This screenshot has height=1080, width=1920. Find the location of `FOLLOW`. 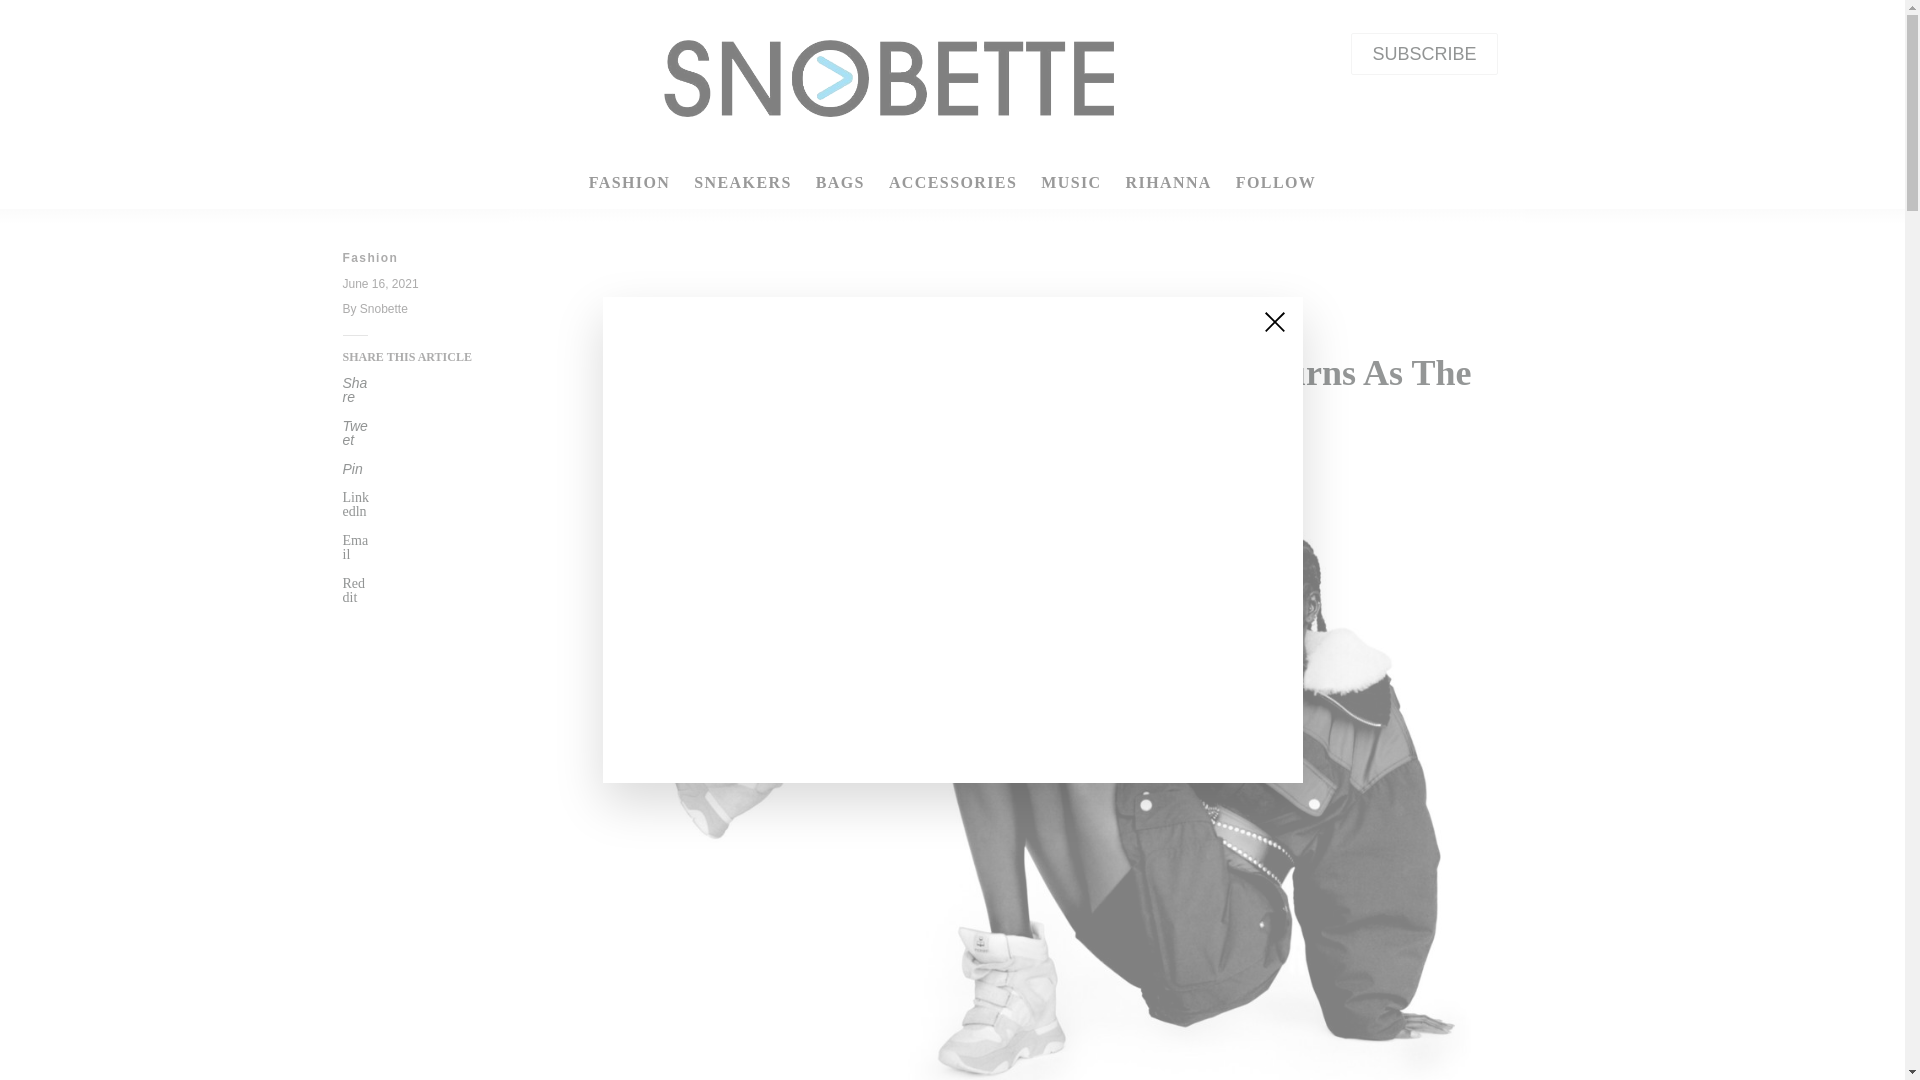

FOLLOW is located at coordinates (1276, 182).